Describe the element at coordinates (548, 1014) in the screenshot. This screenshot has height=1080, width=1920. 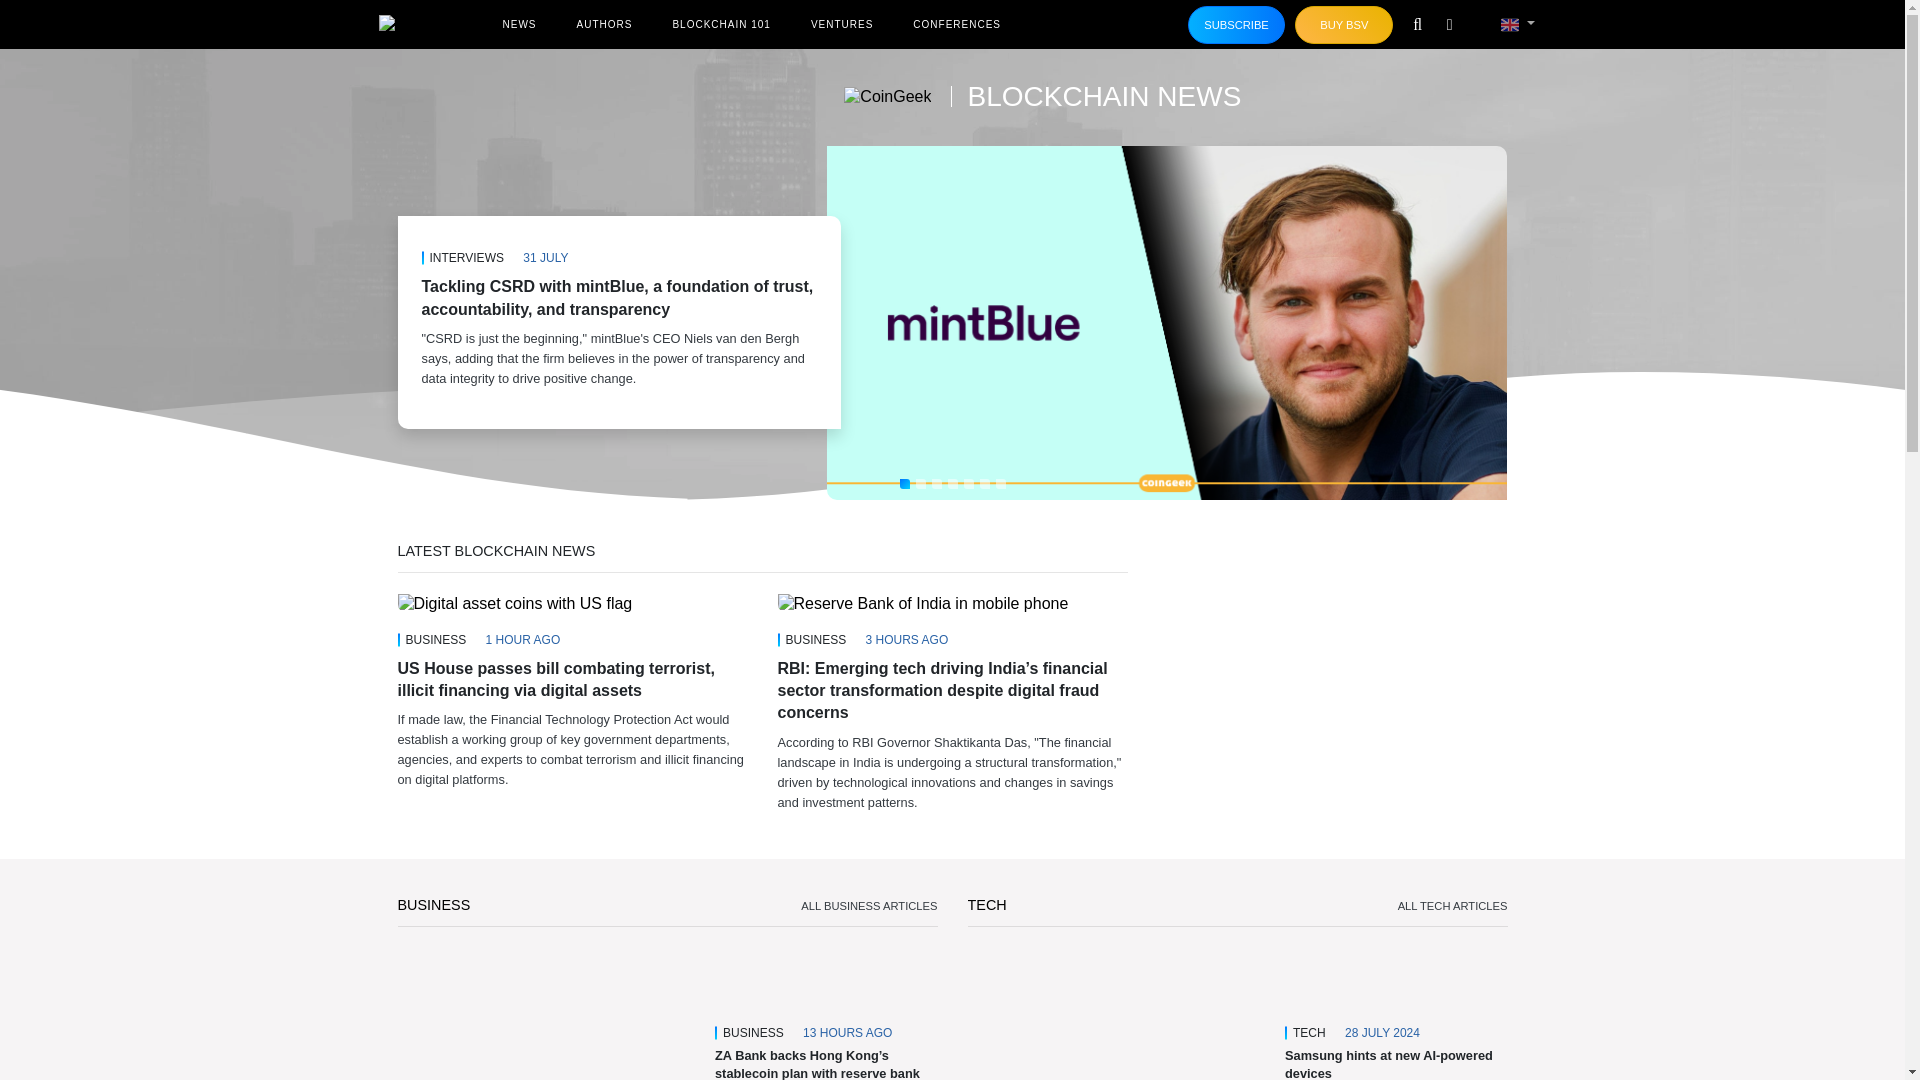
I see `Stablecoin` at that location.